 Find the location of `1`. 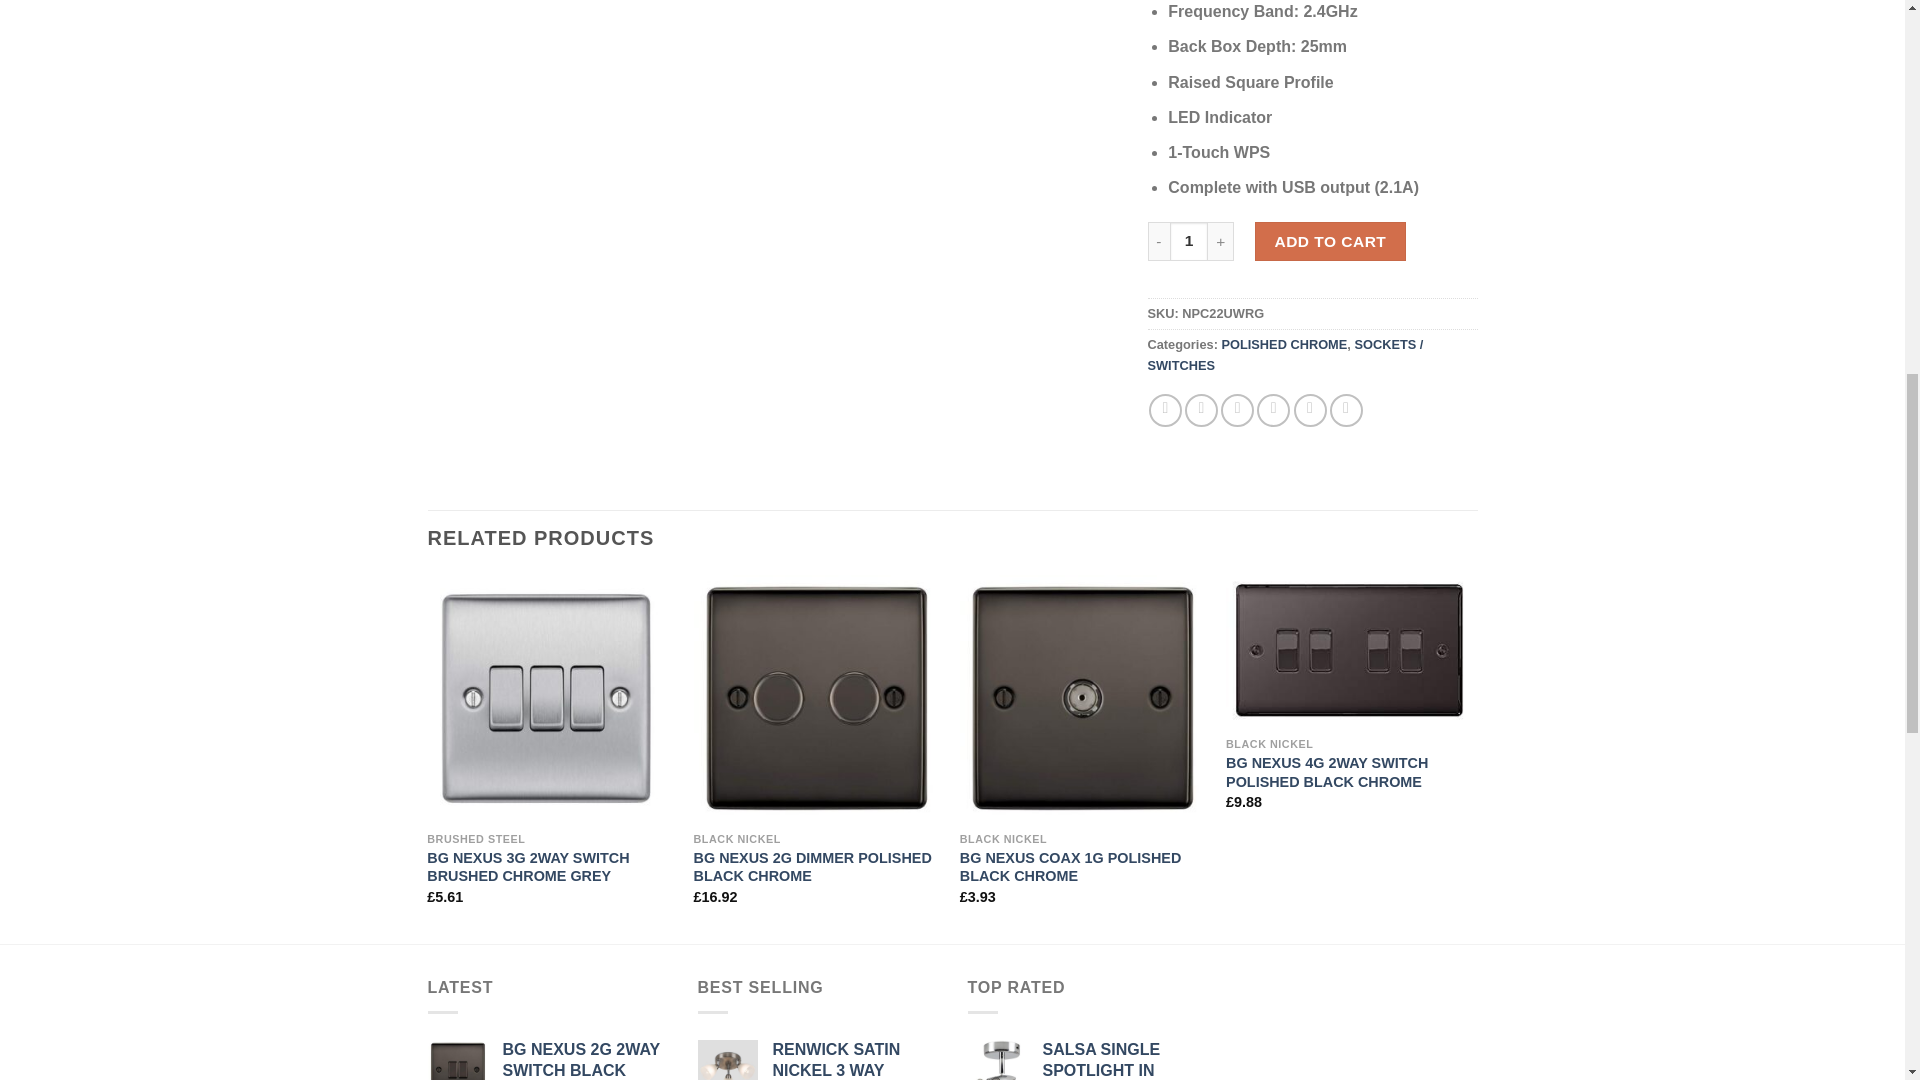

1 is located at coordinates (1189, 242).